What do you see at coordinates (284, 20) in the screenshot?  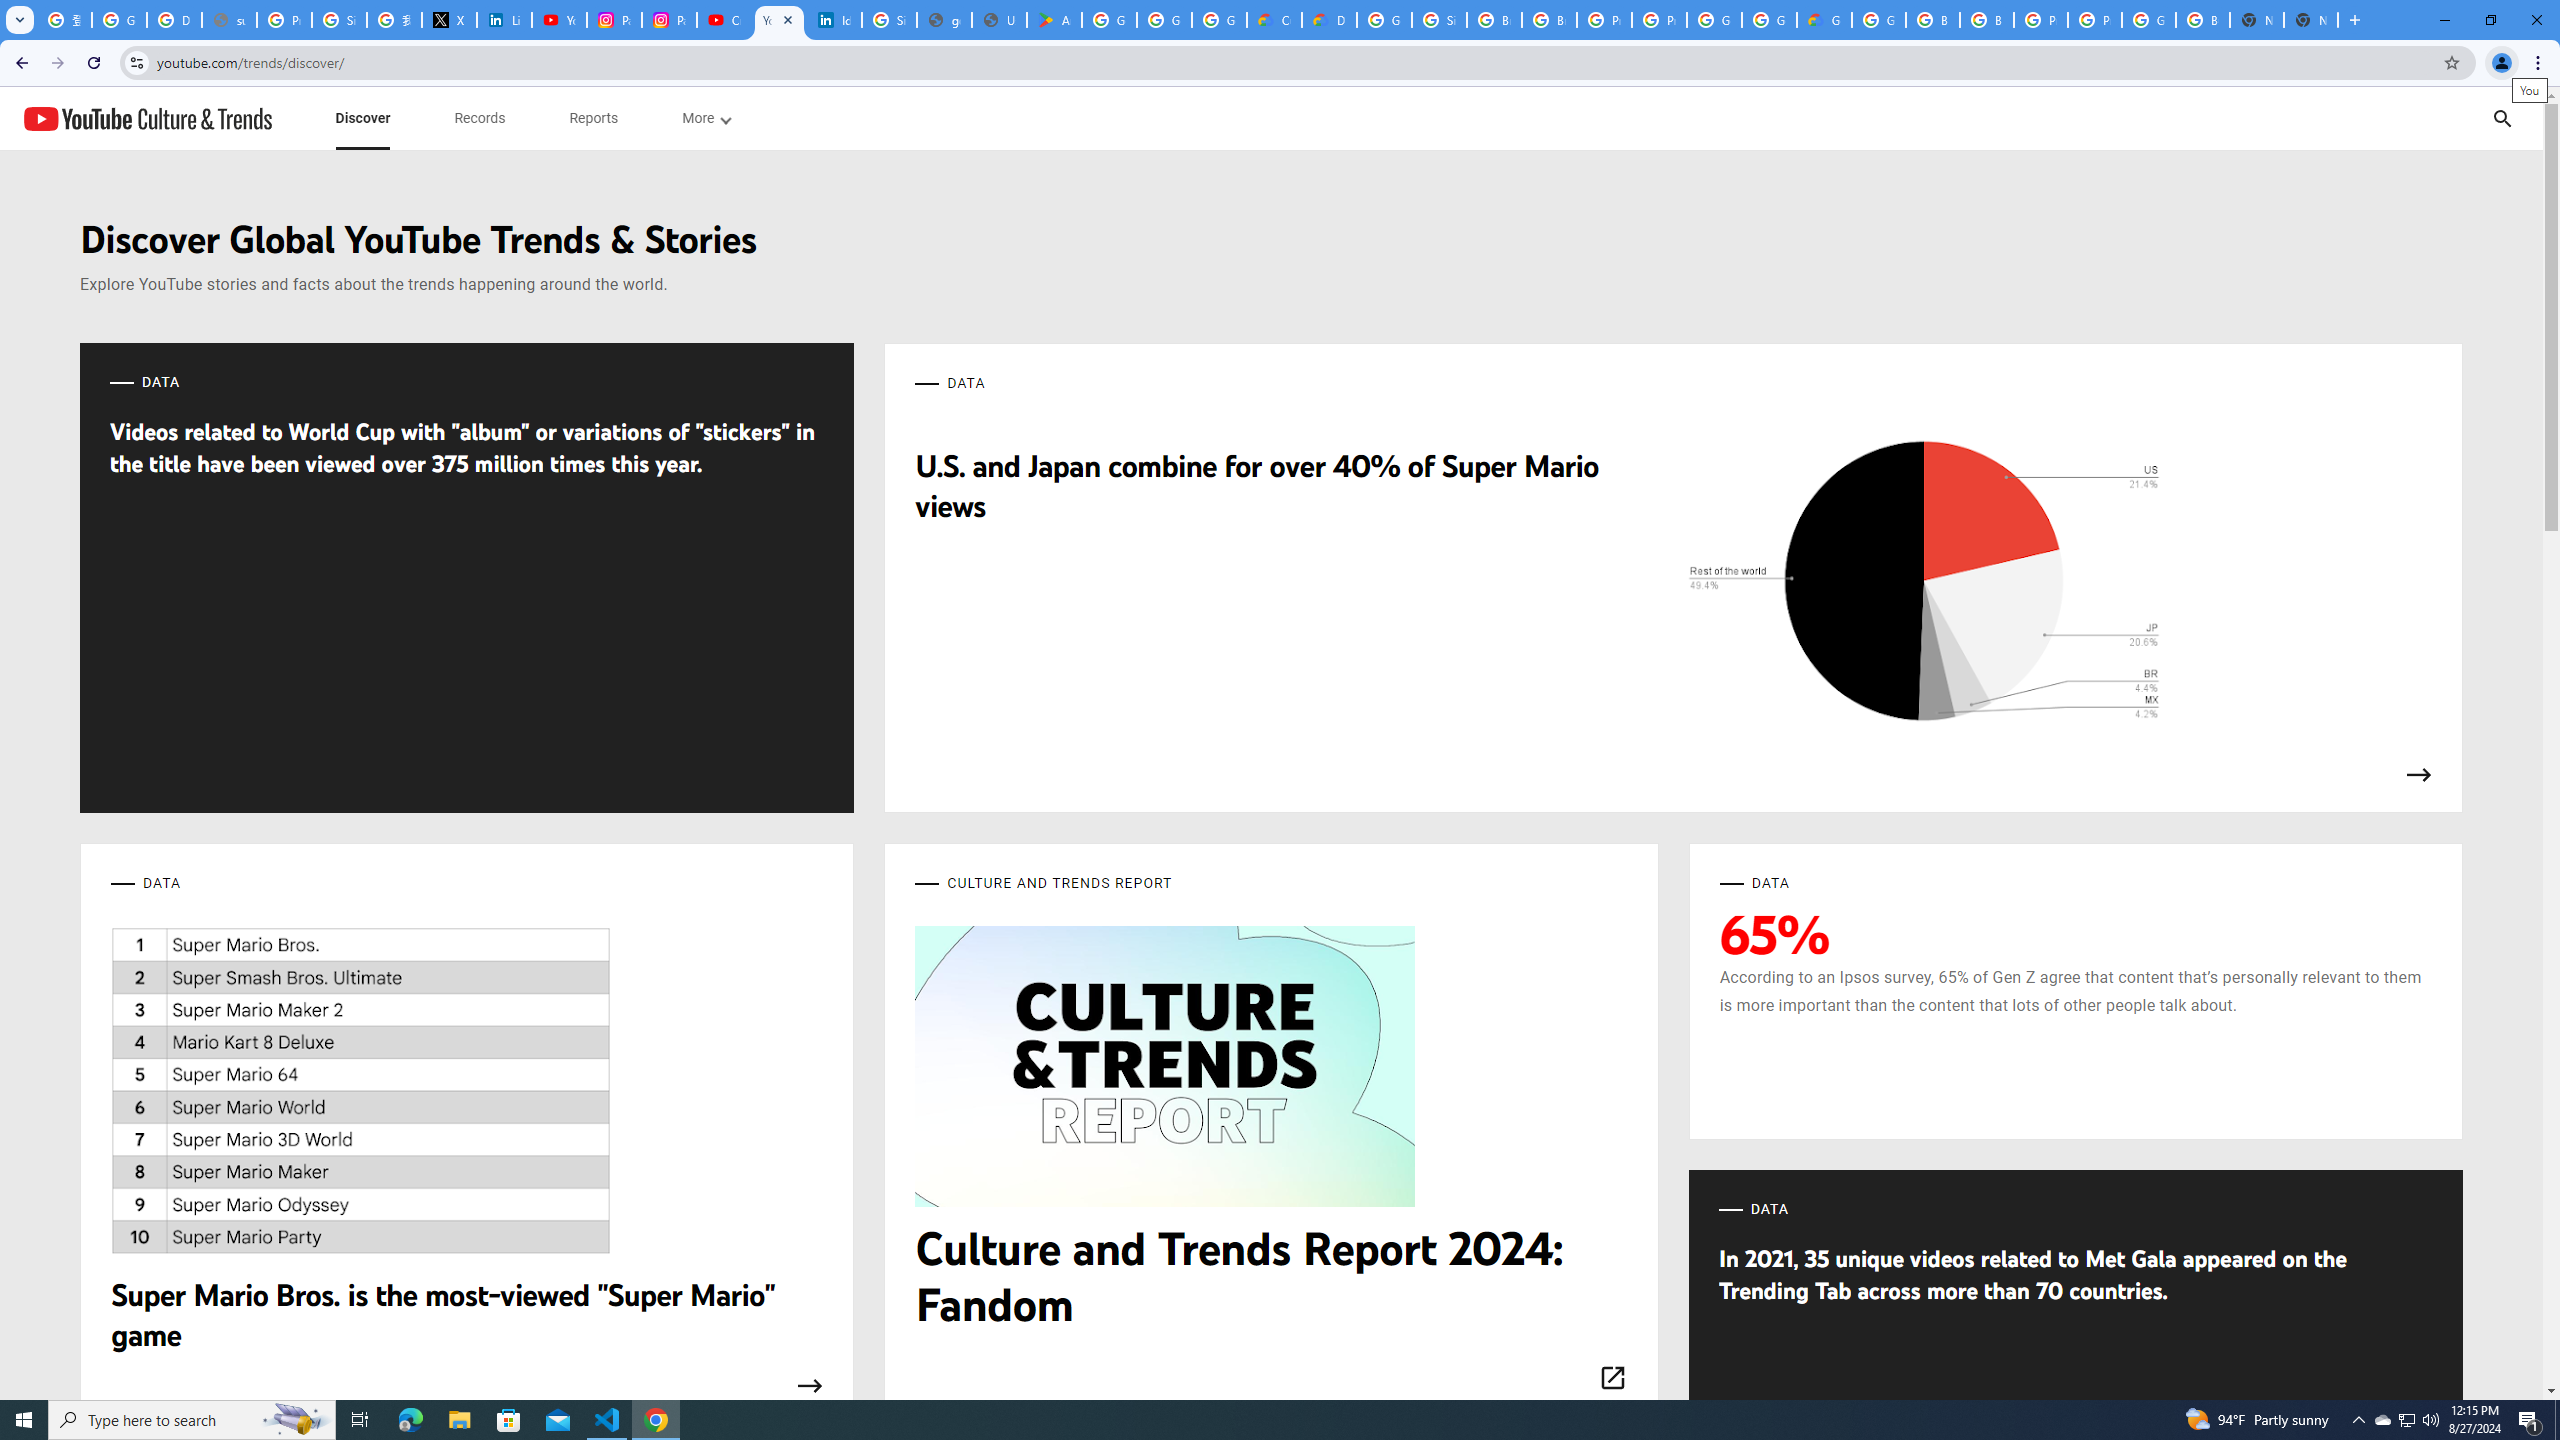 I see `Privacy Help Center - Policies Help` at bounding box center [284, 20].